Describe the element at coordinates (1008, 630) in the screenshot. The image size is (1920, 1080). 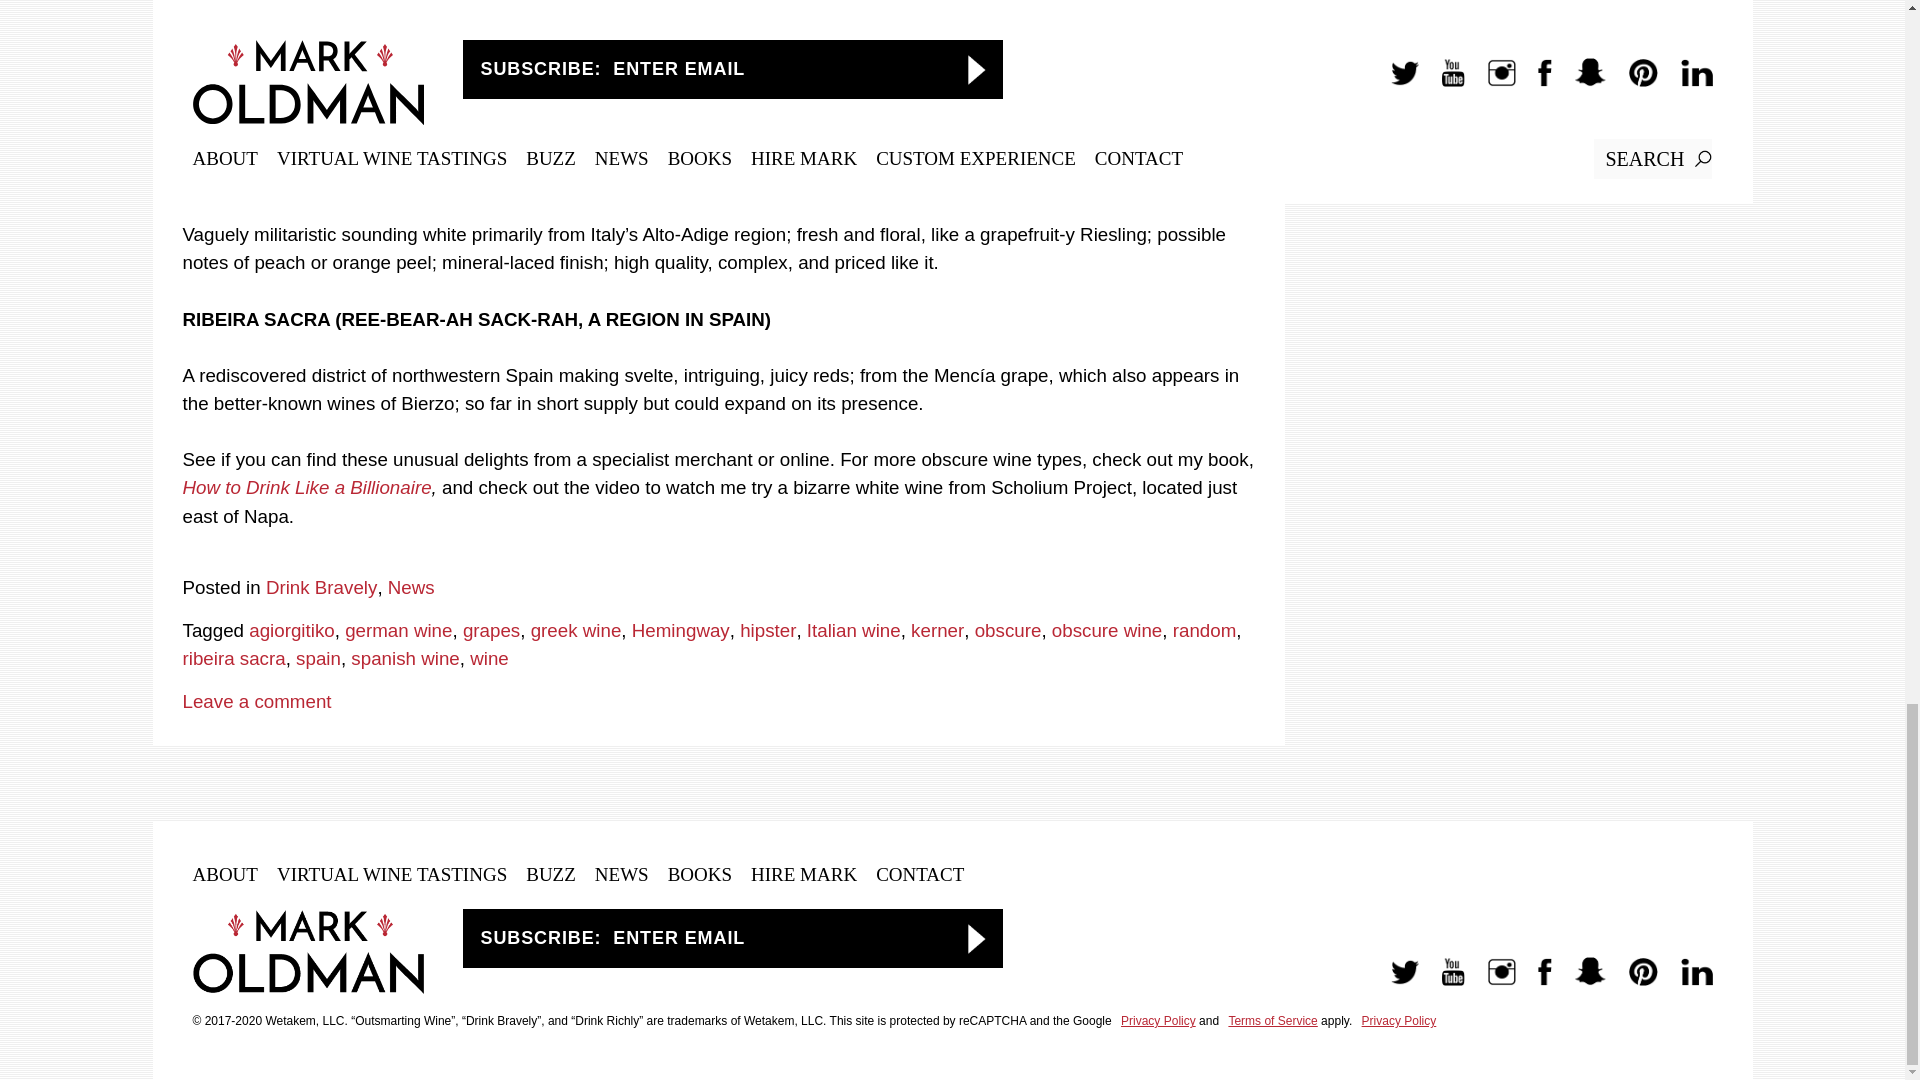
I see `obscure` at that location.